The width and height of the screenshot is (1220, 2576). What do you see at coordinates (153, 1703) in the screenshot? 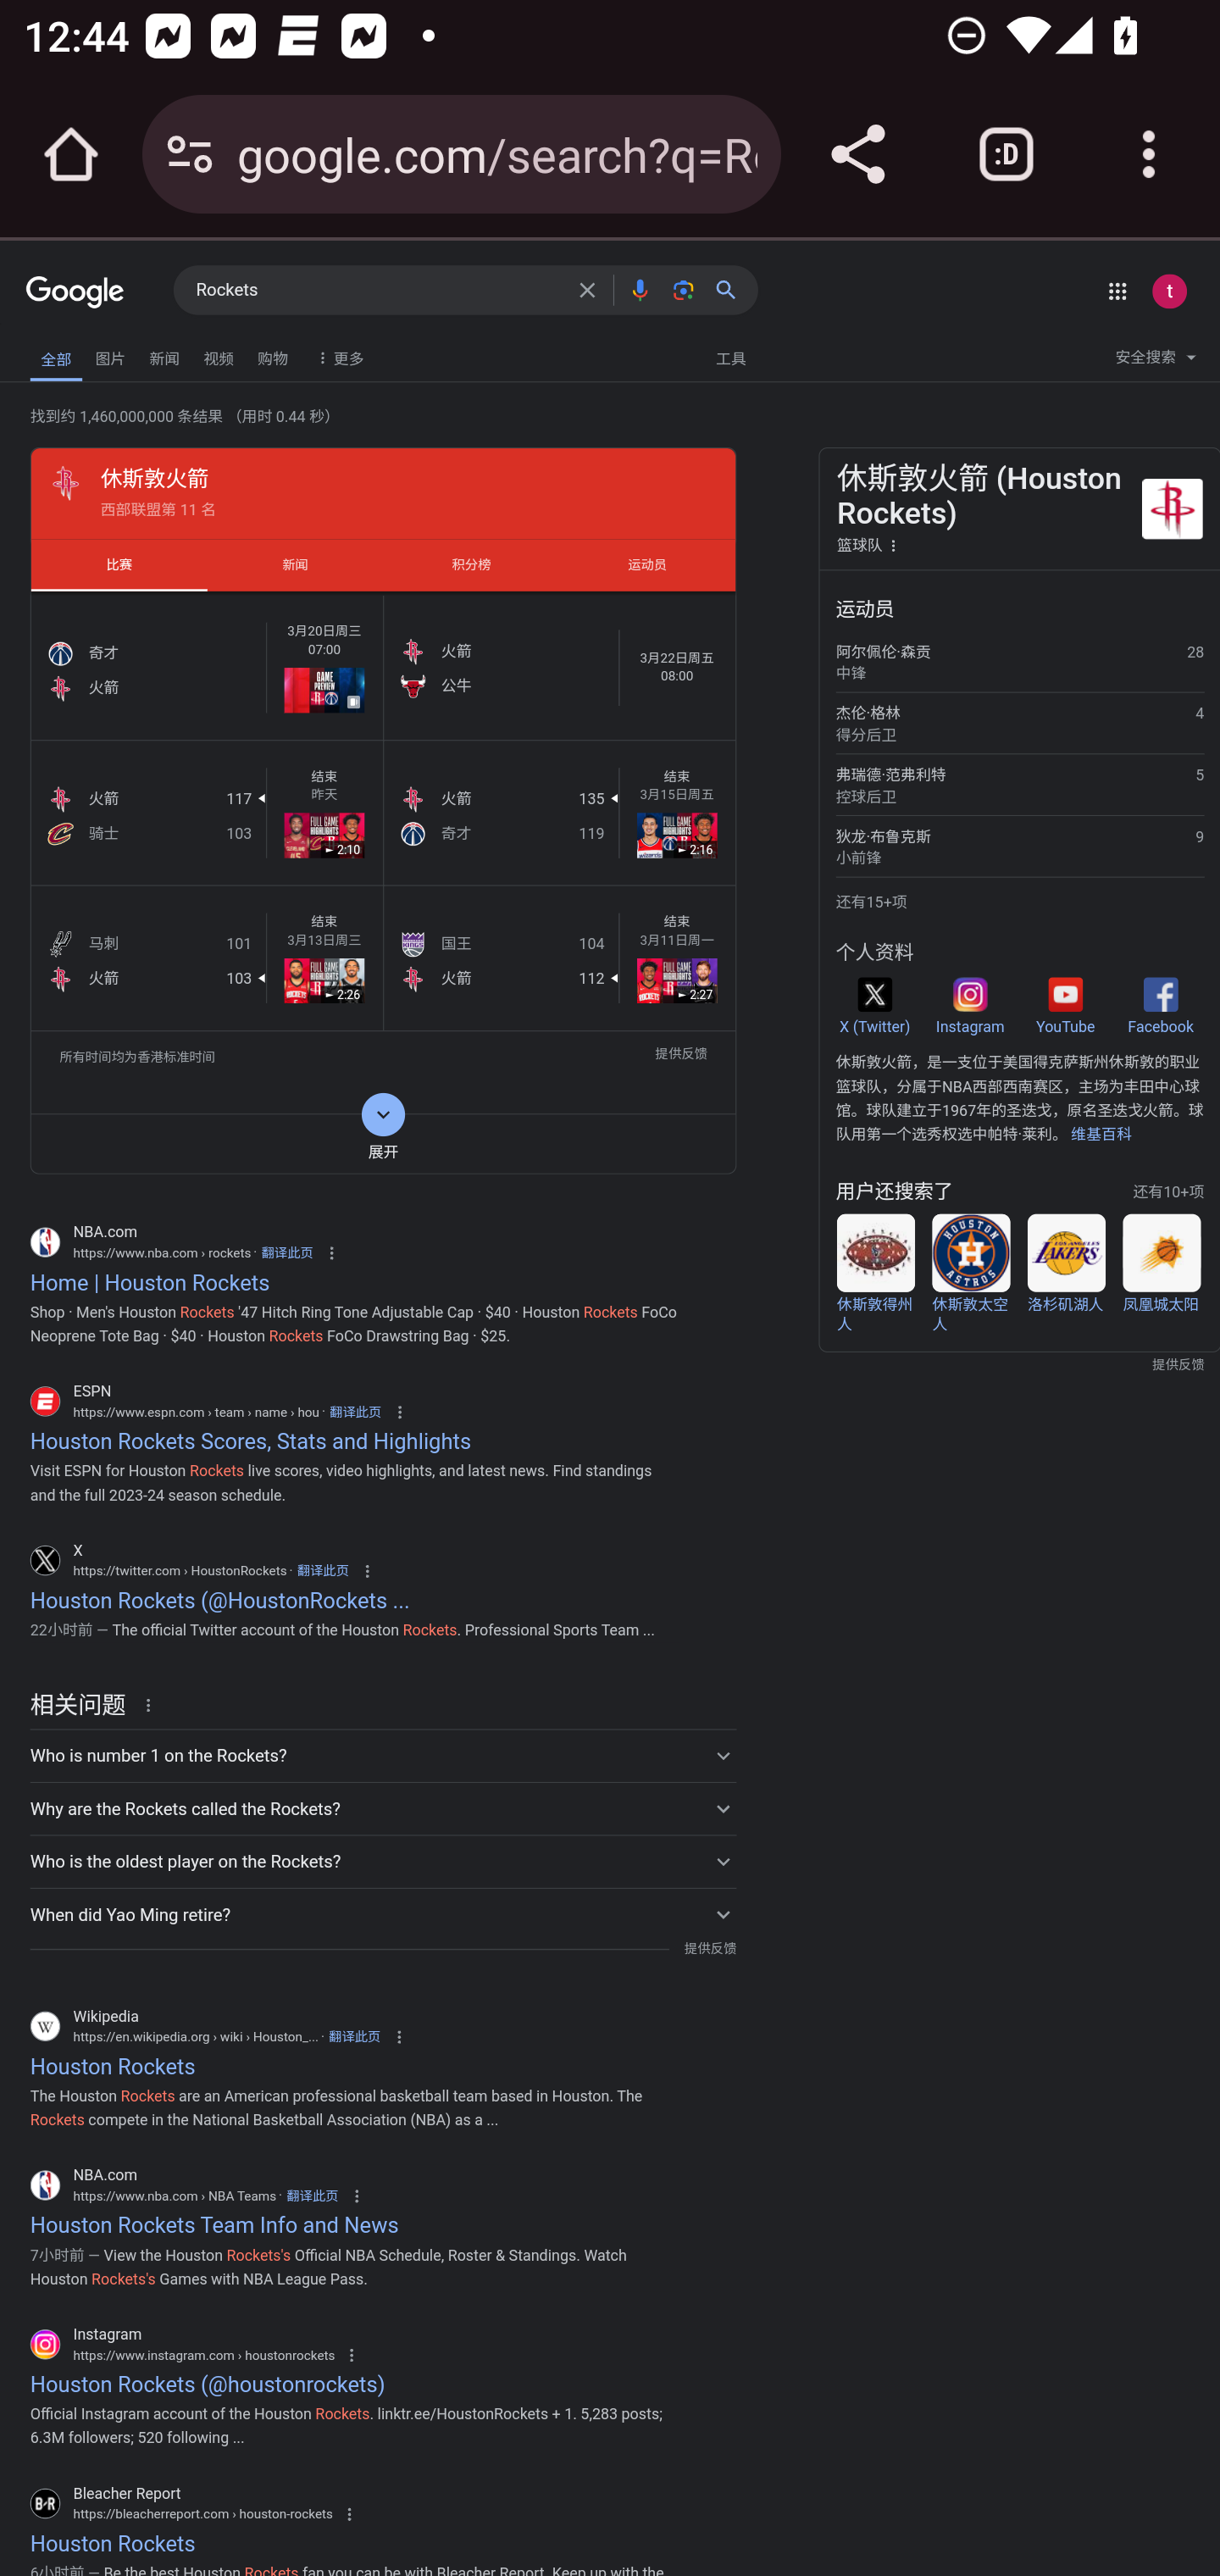
I see `关于这条结果的详细信息` at bounding box center [153, 1703].